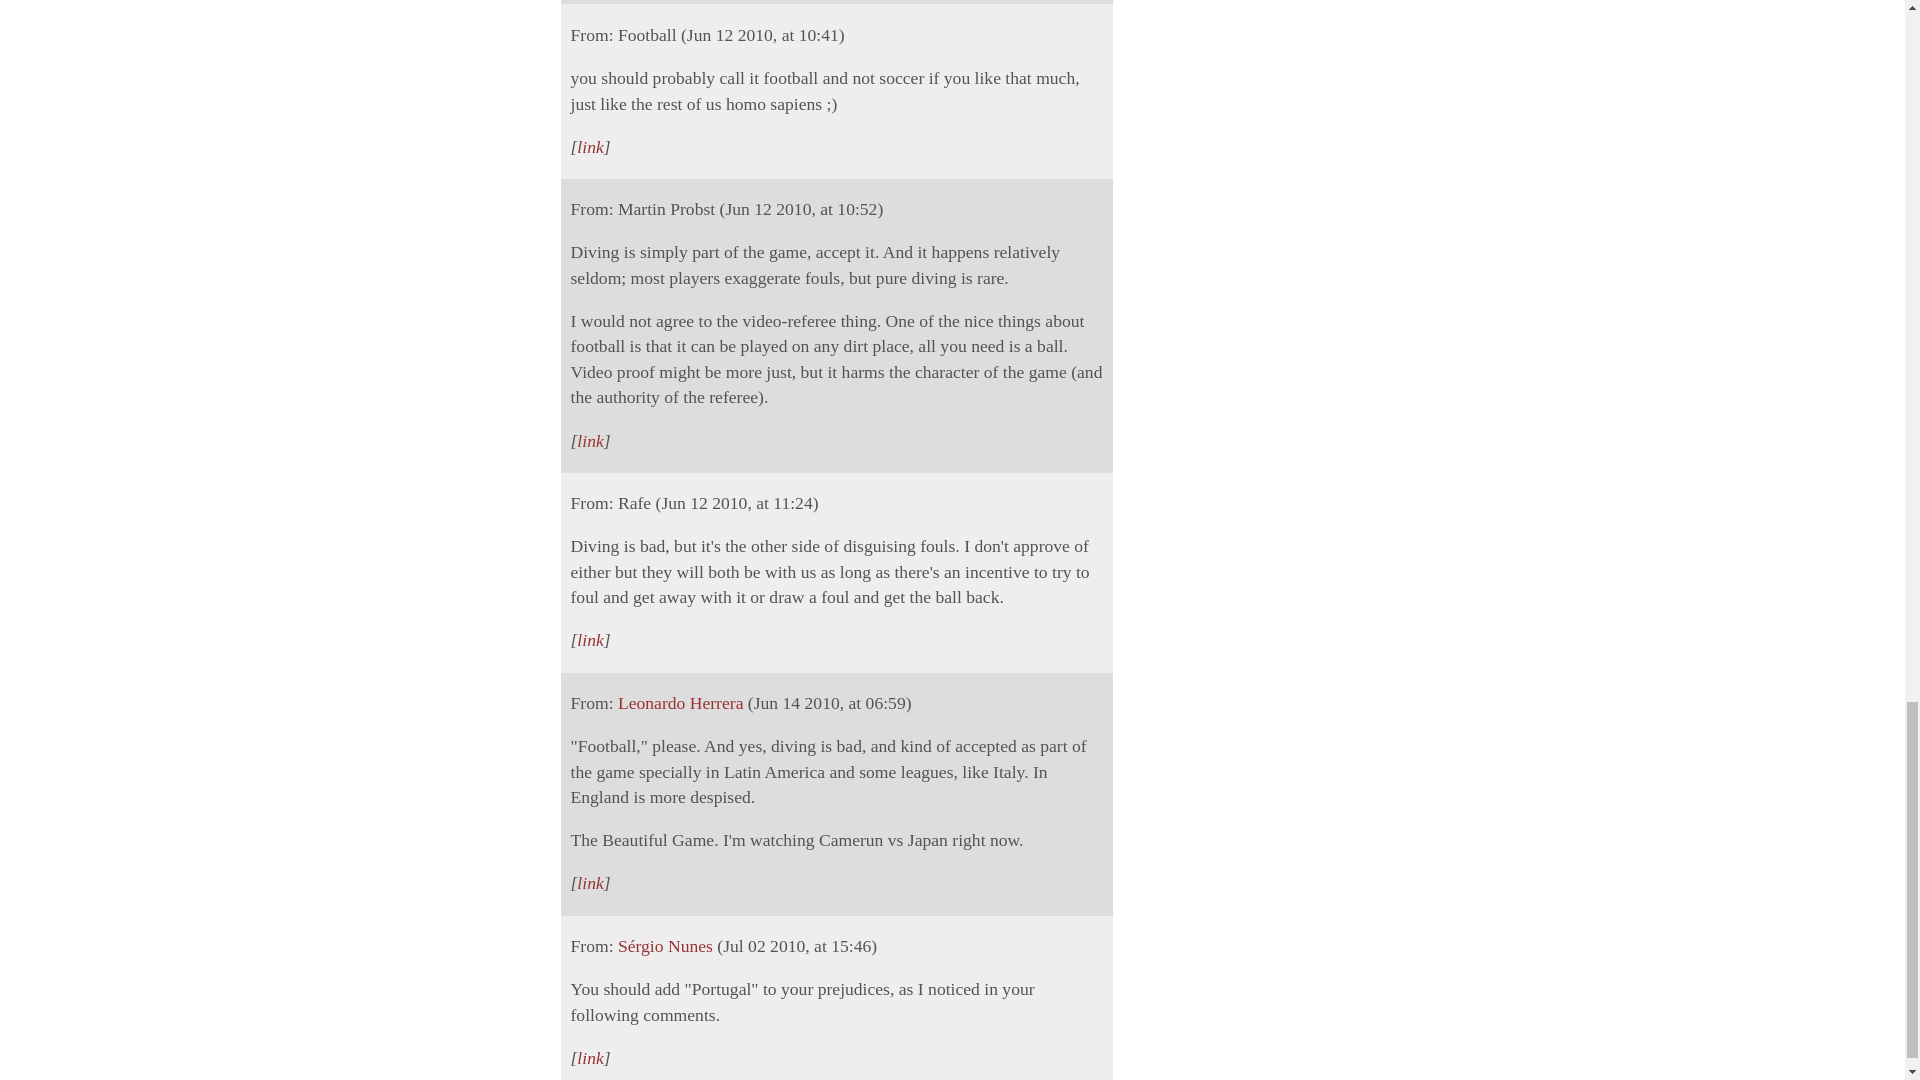 This screenshot has height=1080, width=1920. I want to click on link, so click(590, 640).